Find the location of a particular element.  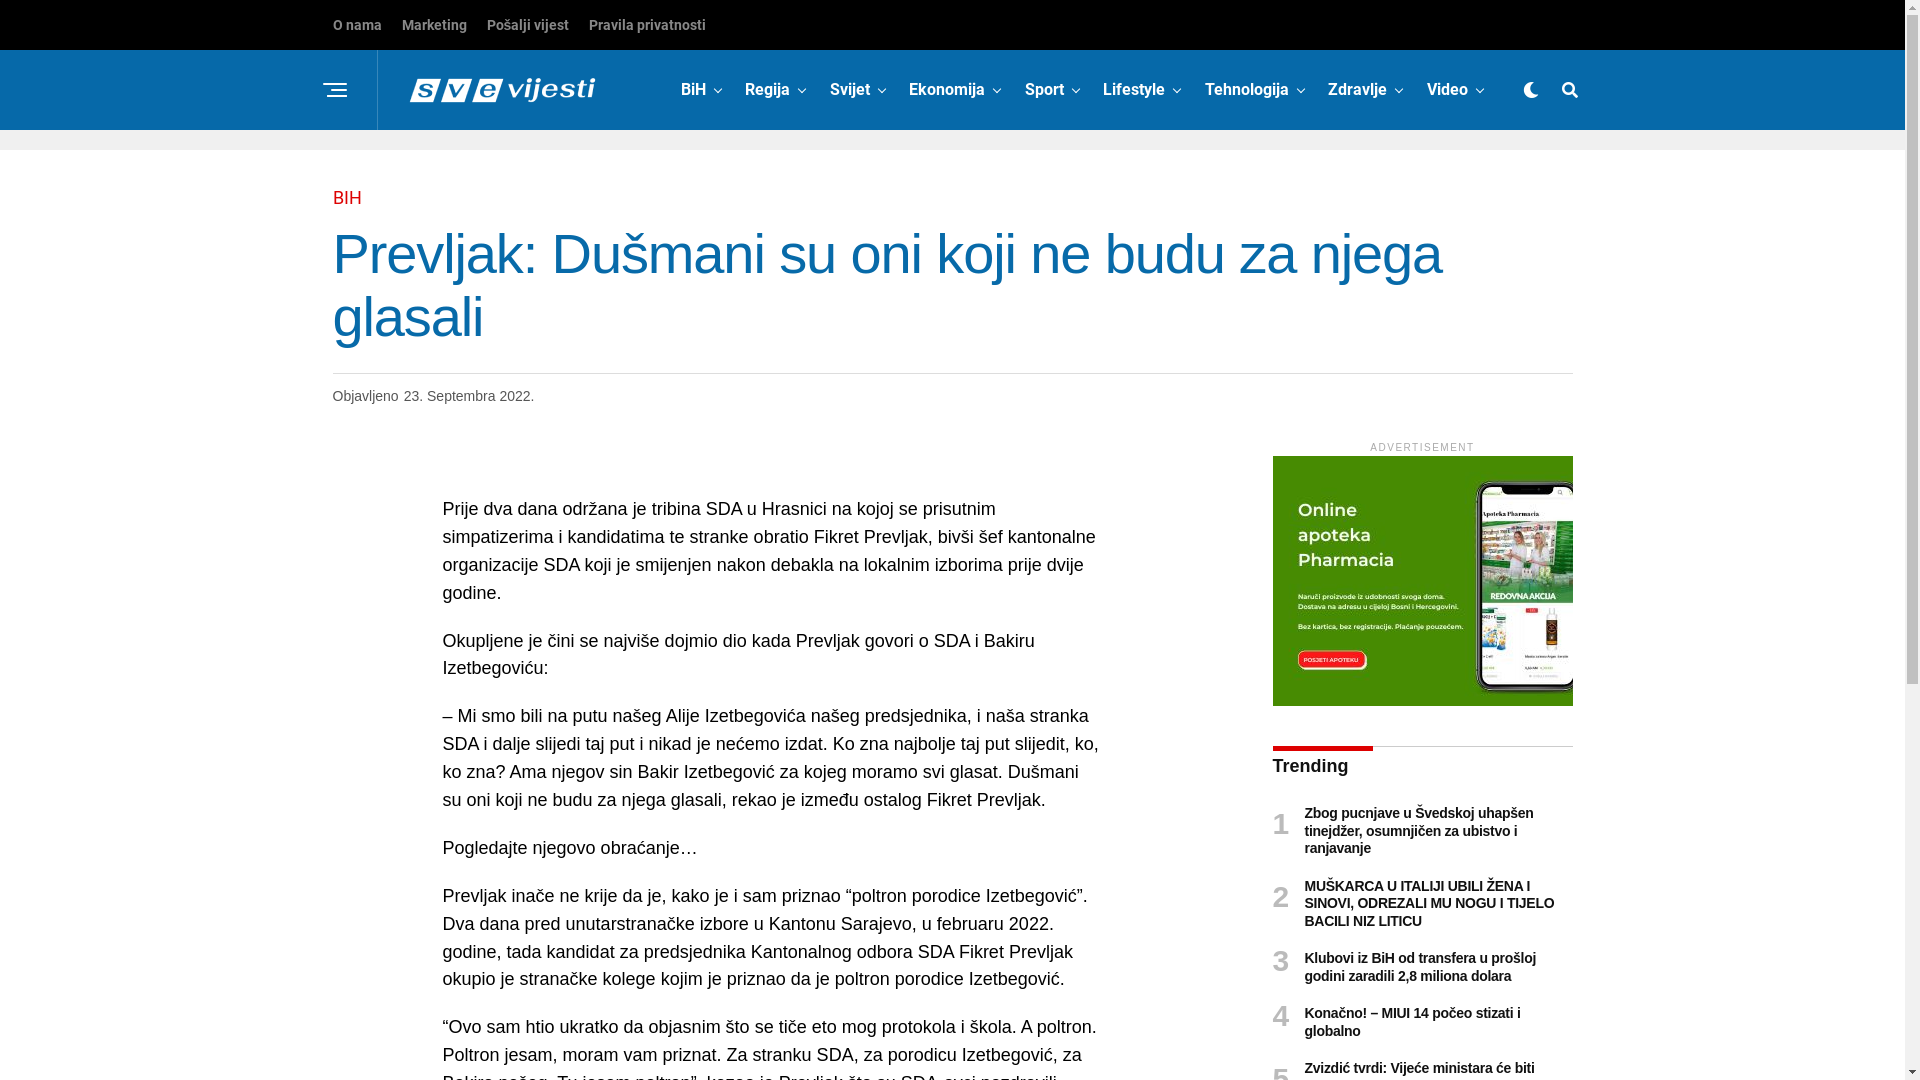

Zdravlje is located at coordinates (1358, 90).